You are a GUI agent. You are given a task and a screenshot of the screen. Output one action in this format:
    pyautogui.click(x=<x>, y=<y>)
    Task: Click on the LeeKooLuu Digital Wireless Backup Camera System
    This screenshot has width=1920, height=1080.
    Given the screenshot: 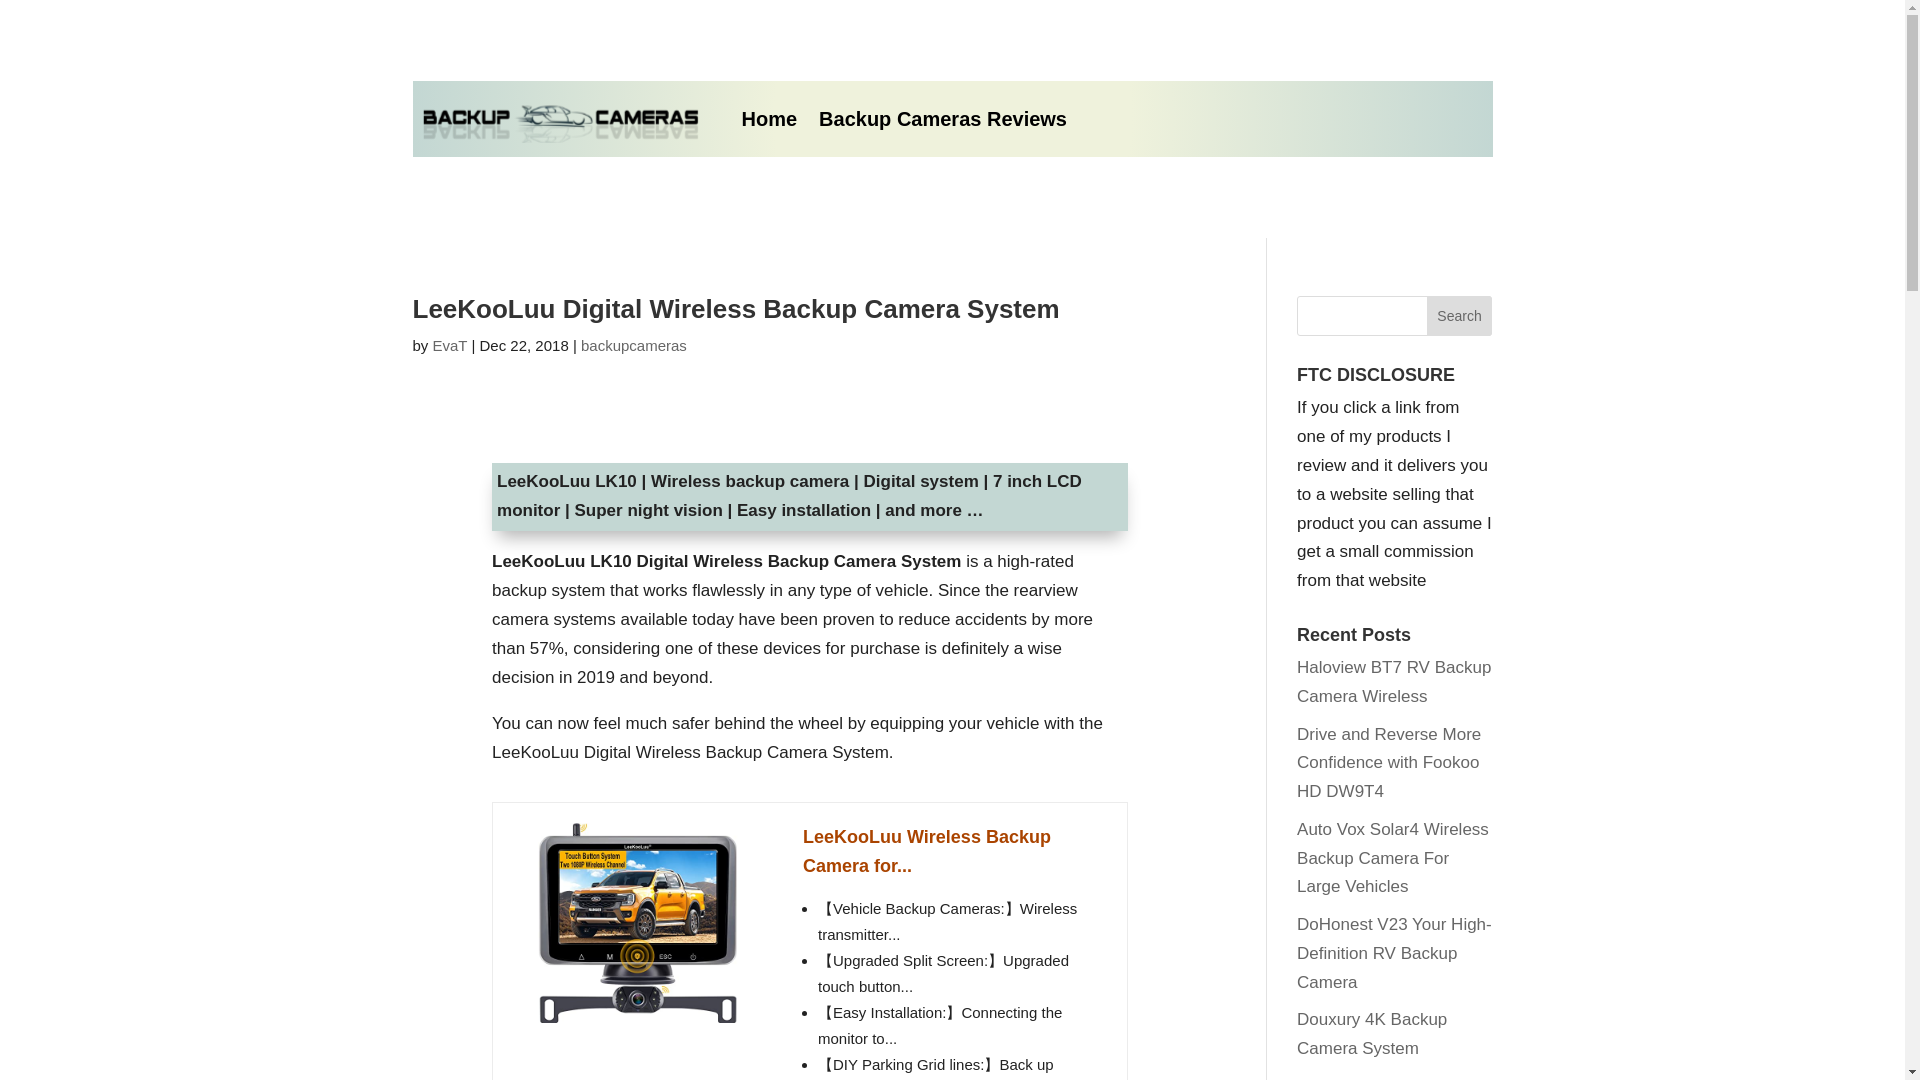 What is the action you would take?
    pyautogui.click(x=736, y=308)
    